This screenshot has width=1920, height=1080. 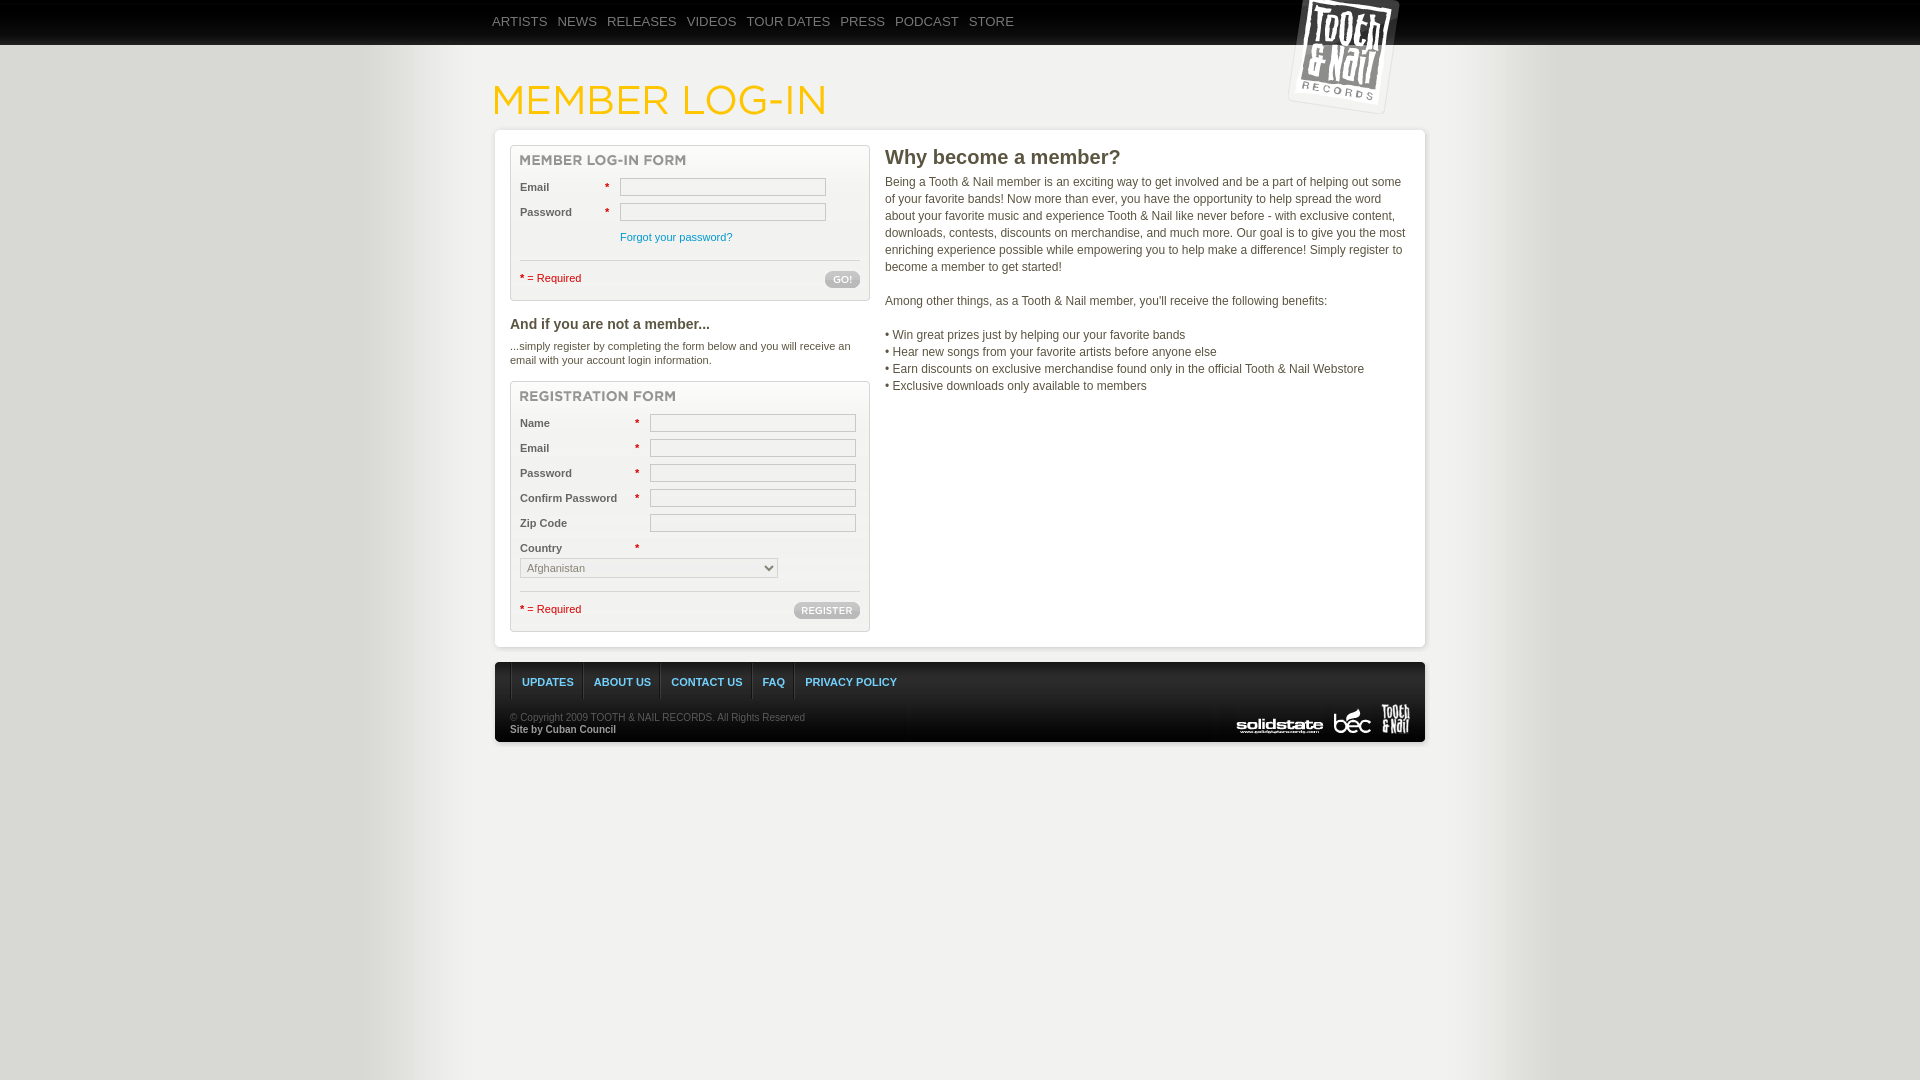 What do you see at coordinates (842, 280) in the screenshot?
I see `Go!` at bounding box center [842, 280].